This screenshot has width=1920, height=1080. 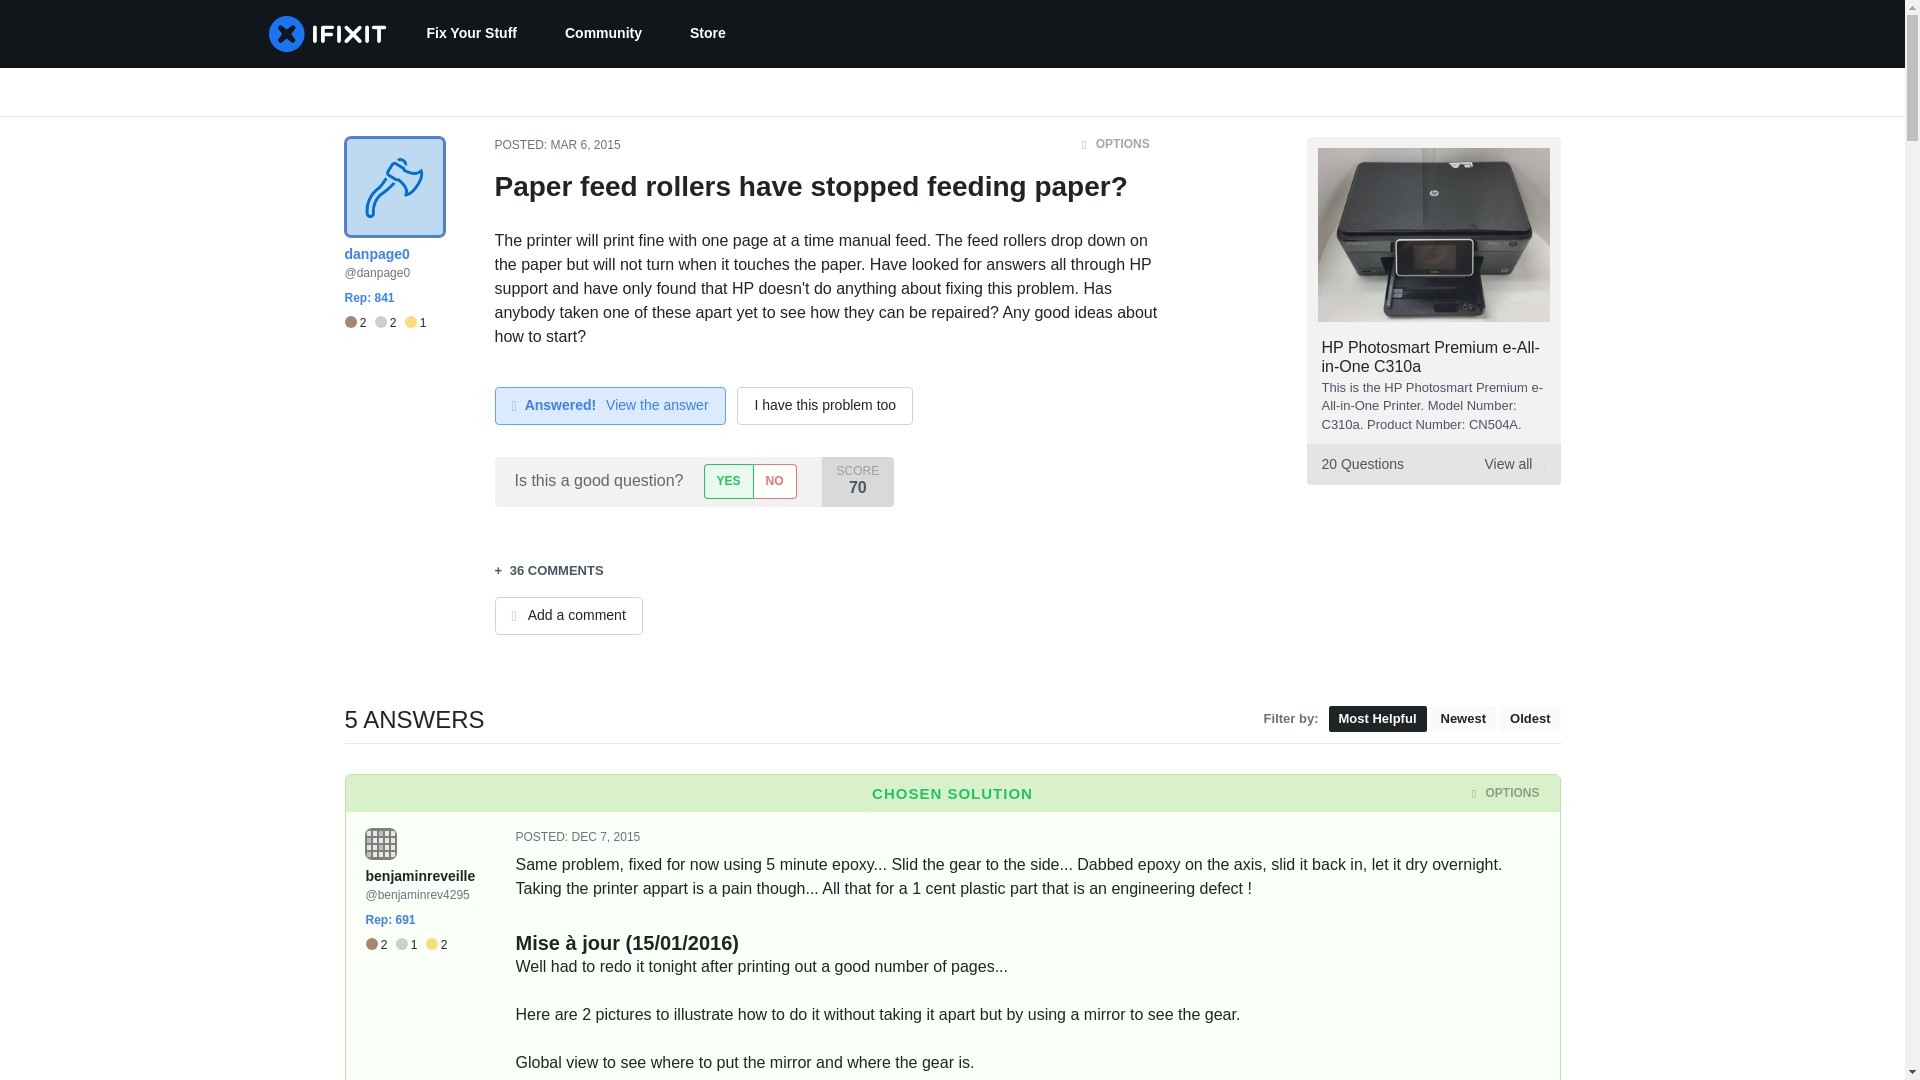 I want to click on Oldest, so click(x=1529, y=720).